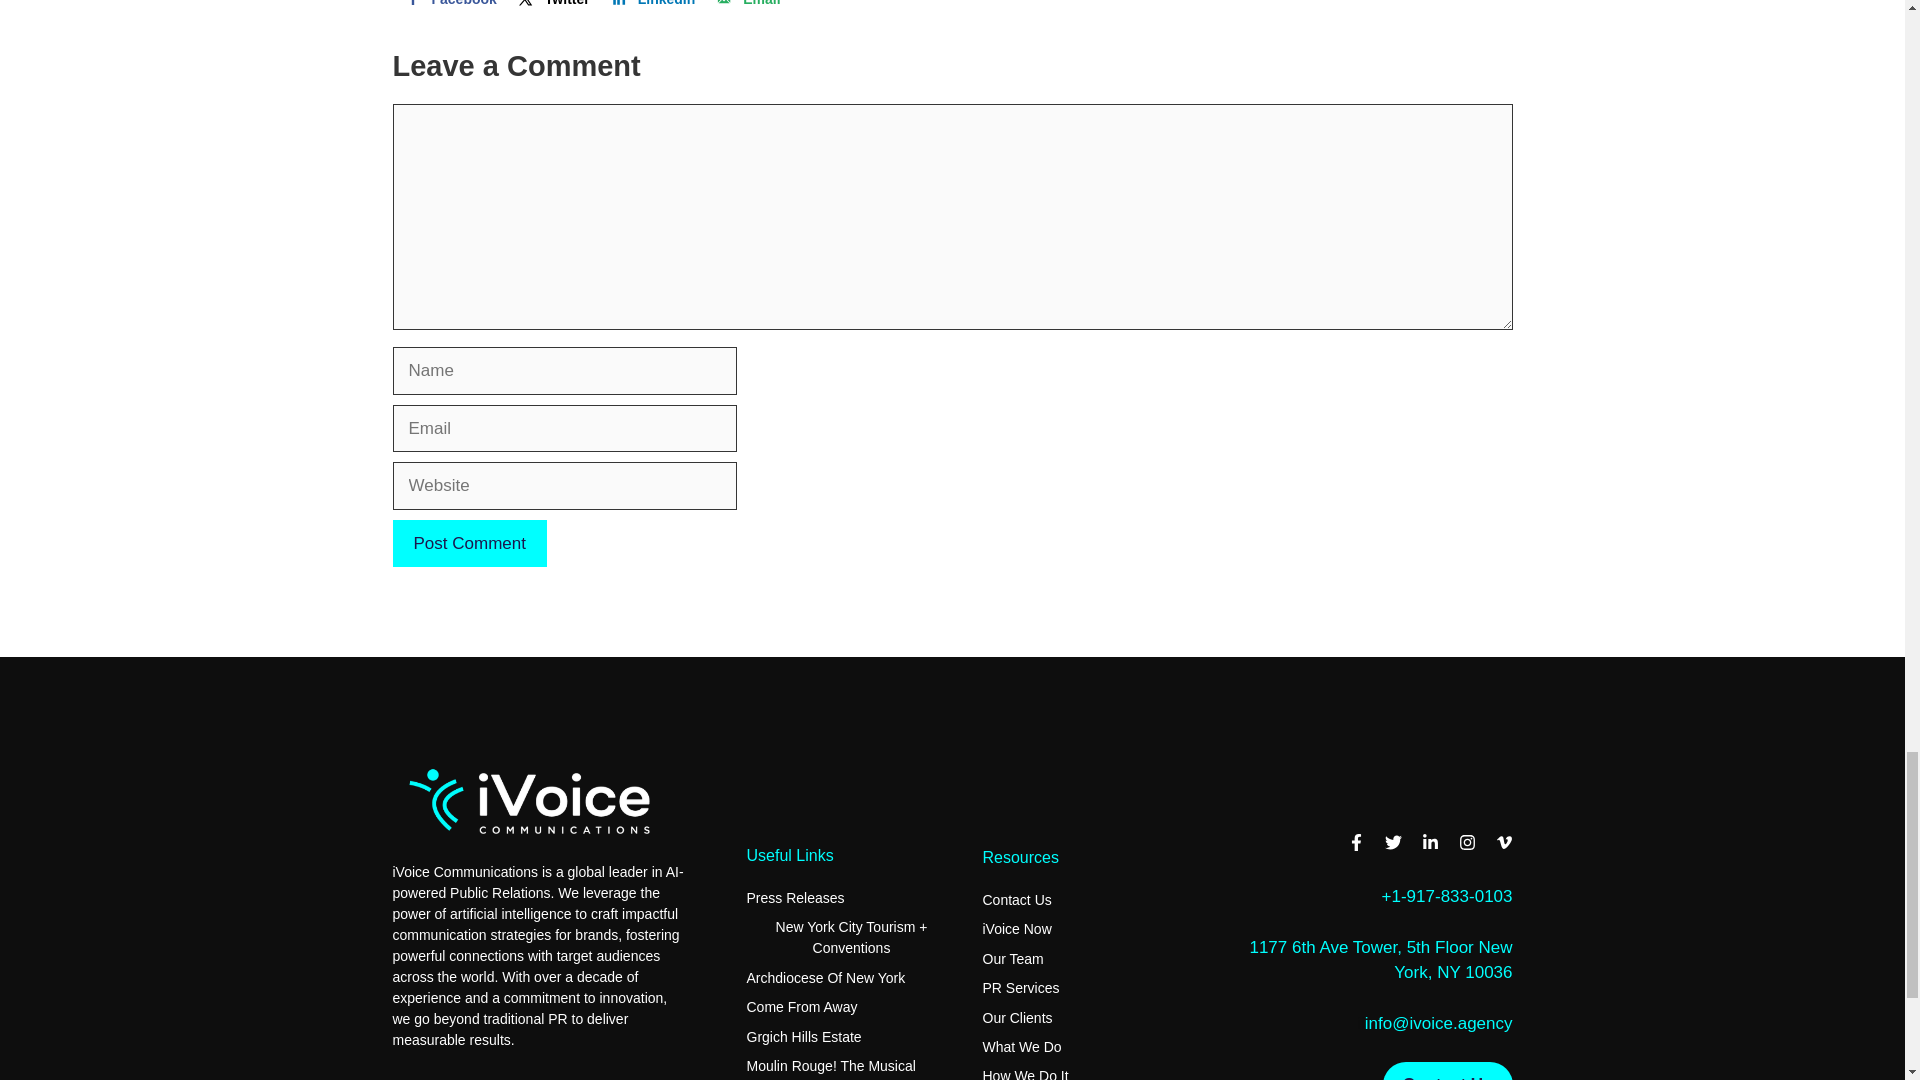 This screenshot has height=1080, width=1920. Describe the element at coordinates (552, 10) in the screenshot. I see `Share on X` at that location.